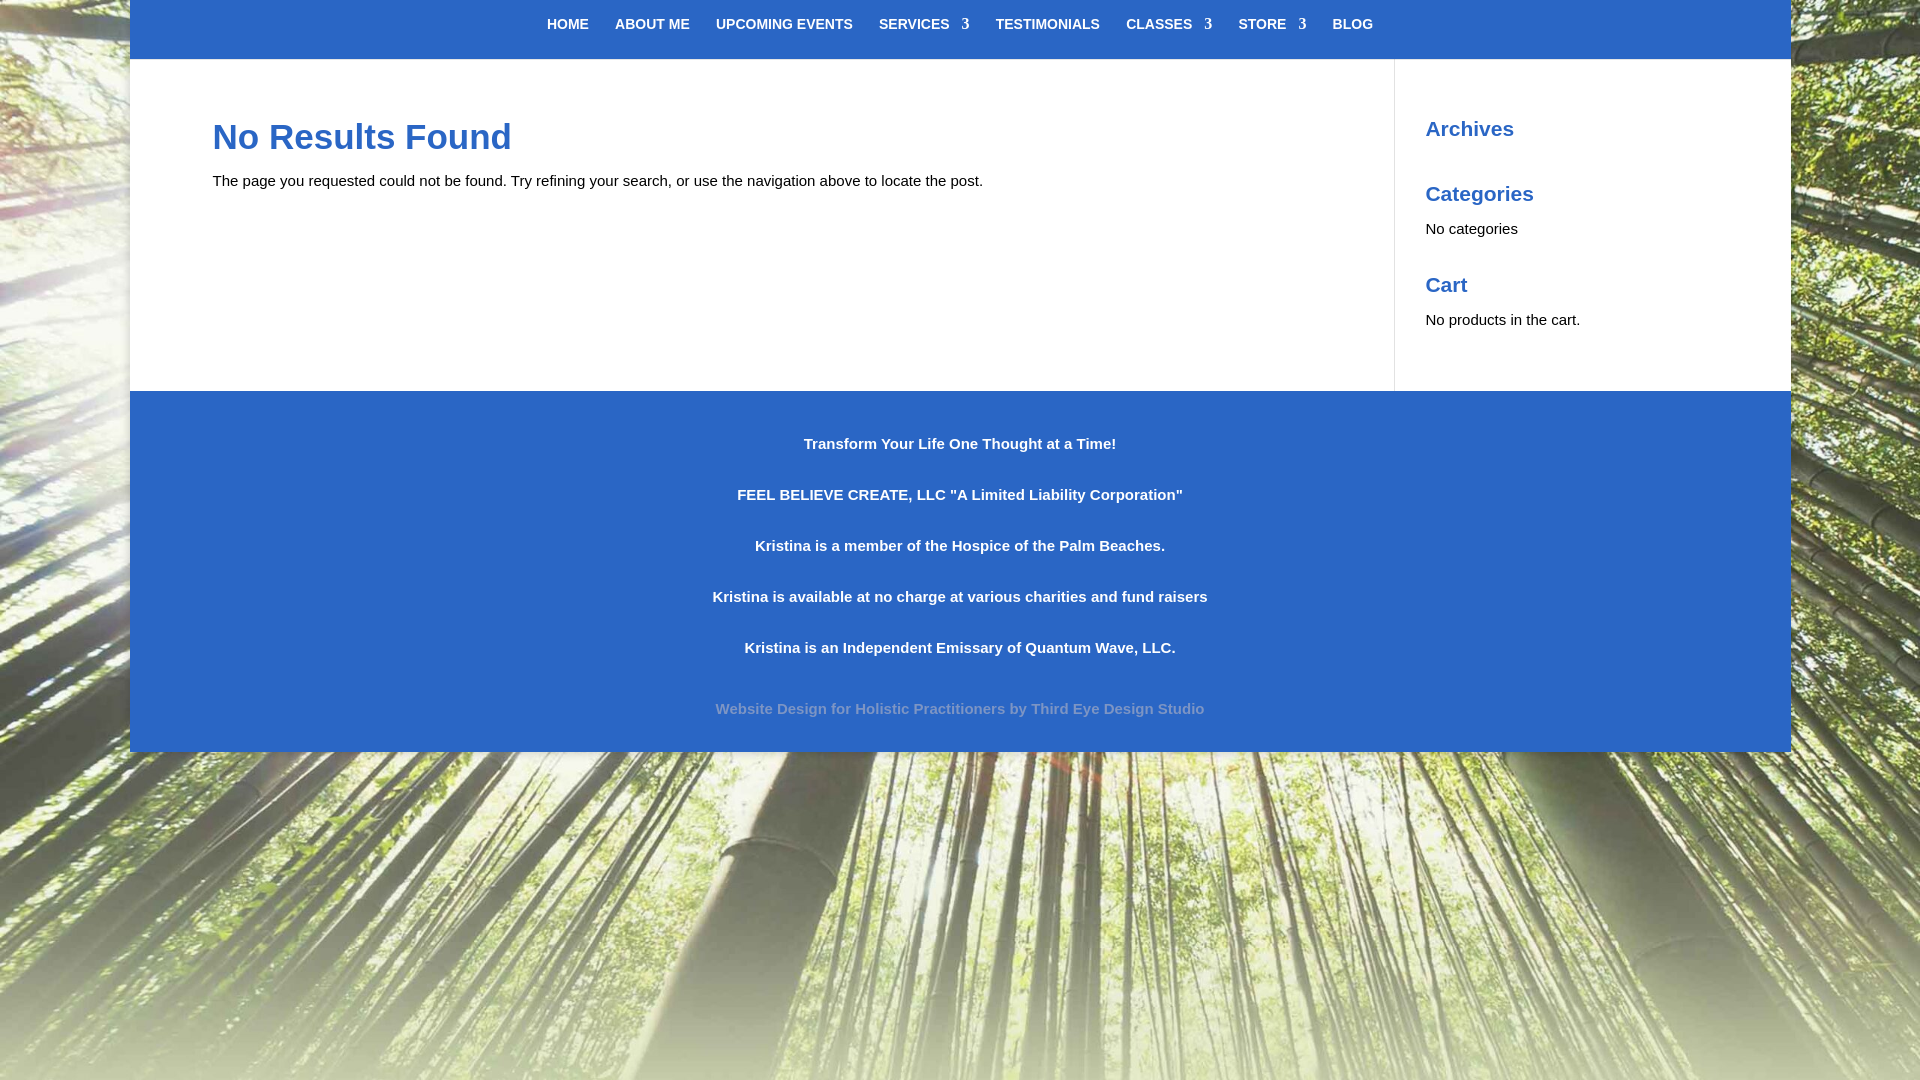  Describe the element at coordinates (1352, 38) in the screenshot. I see `BLOG` at that location.